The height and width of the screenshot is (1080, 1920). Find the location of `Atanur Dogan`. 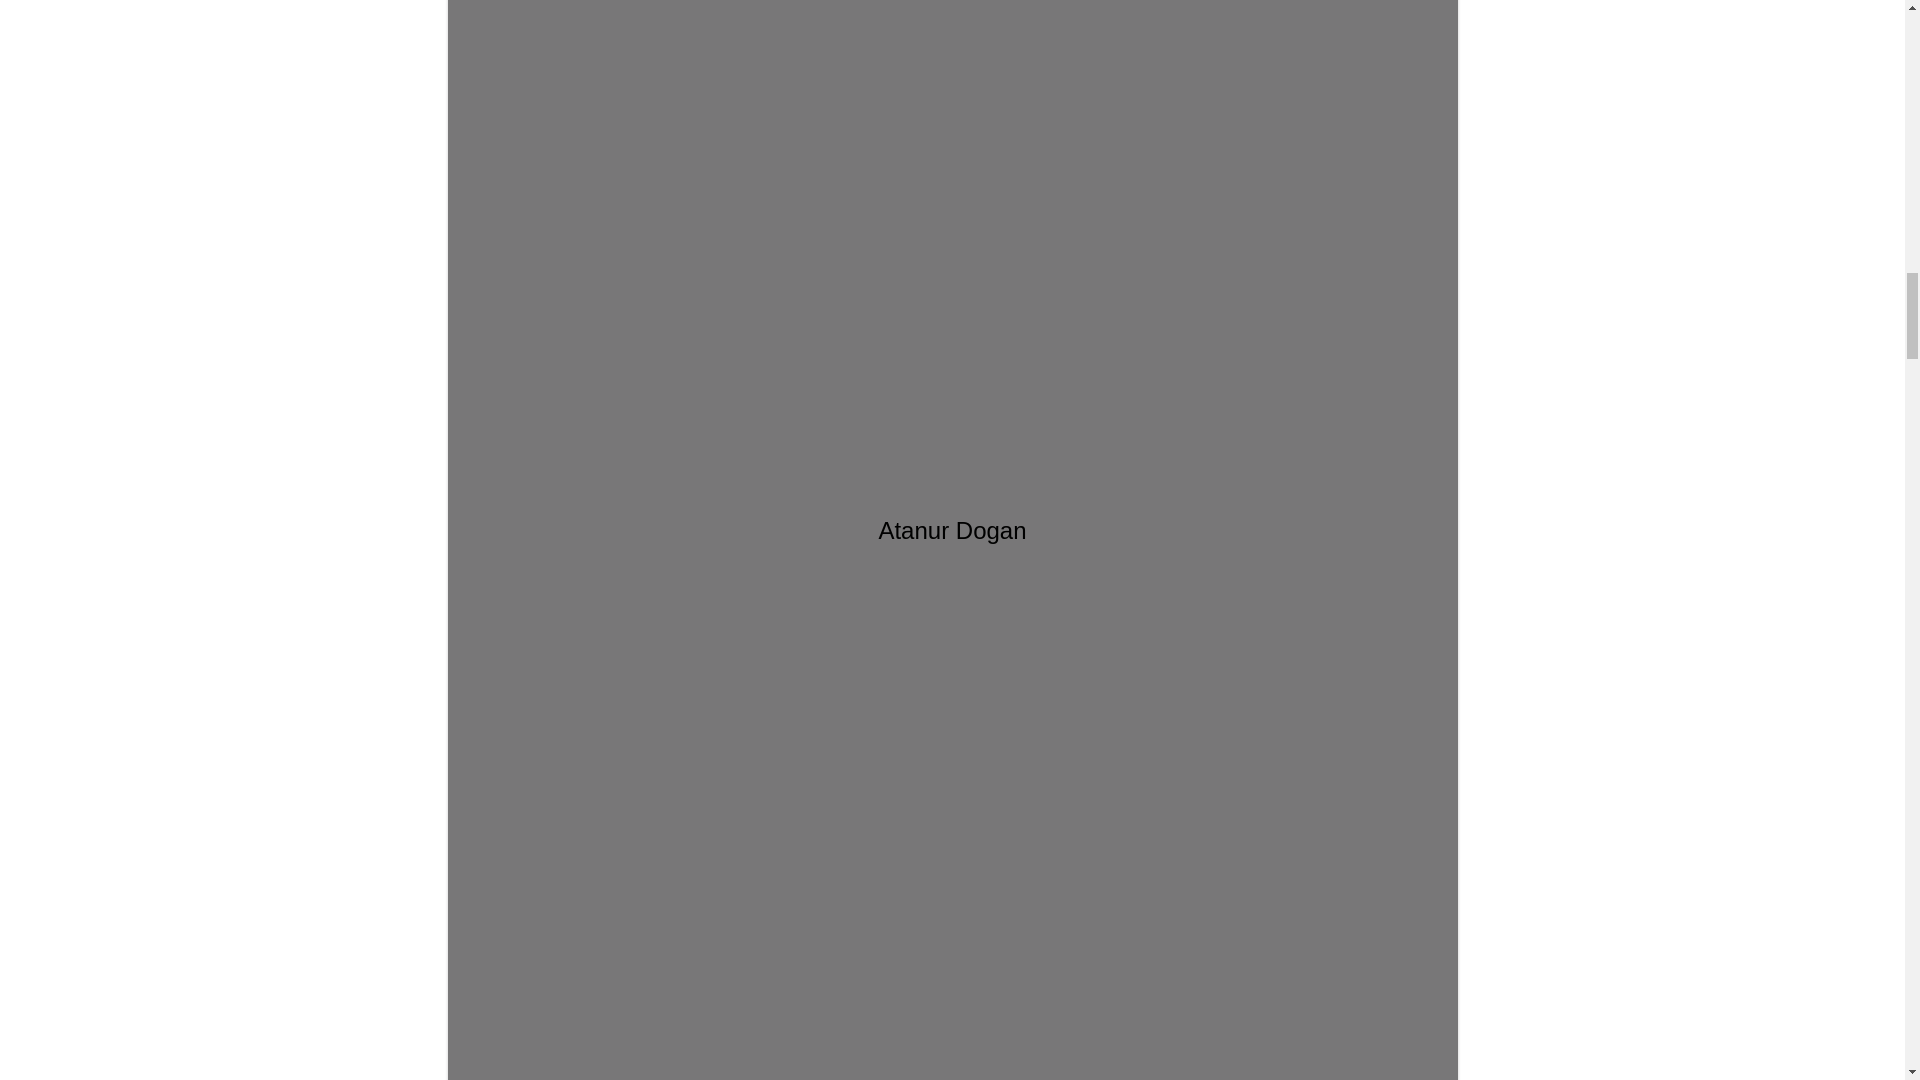

Atanur Dogan is located at coordinates (952, 124).